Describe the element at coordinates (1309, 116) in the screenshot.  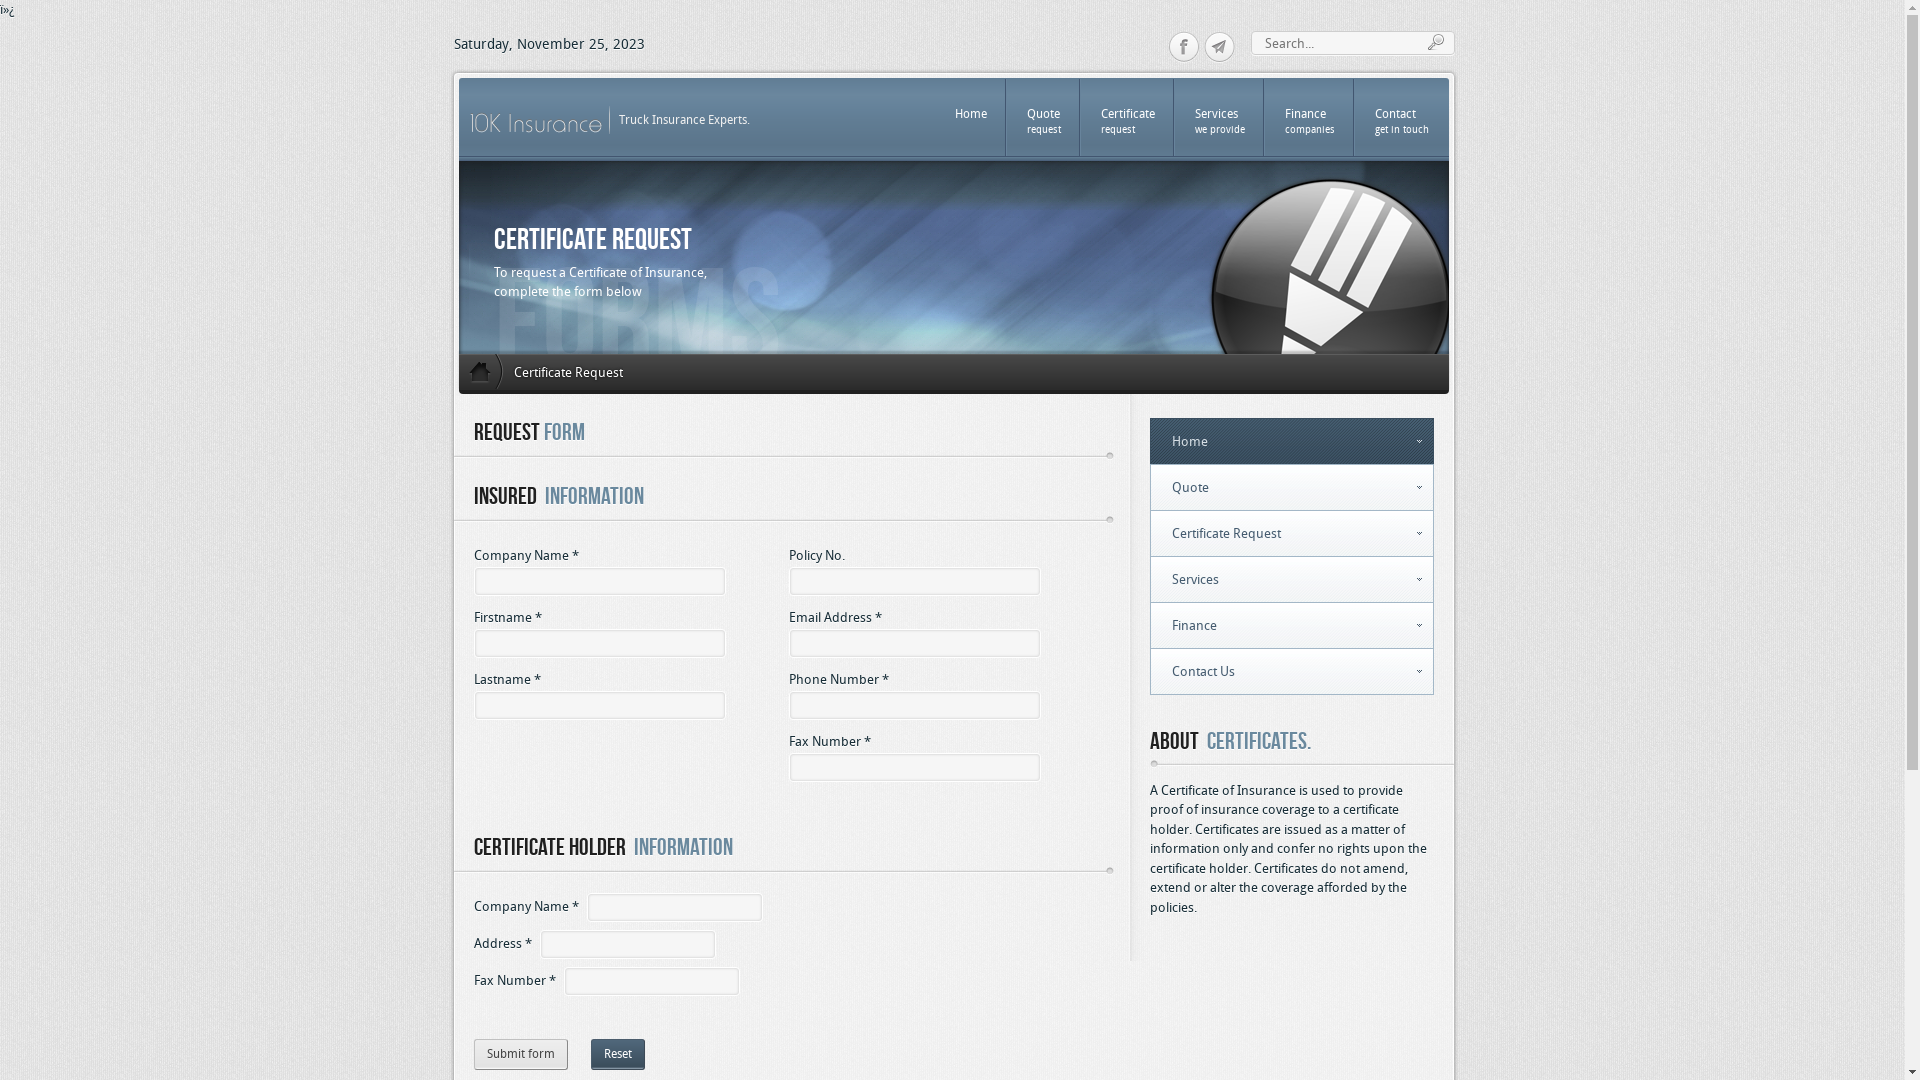
I see `Finance
companies` at that location.